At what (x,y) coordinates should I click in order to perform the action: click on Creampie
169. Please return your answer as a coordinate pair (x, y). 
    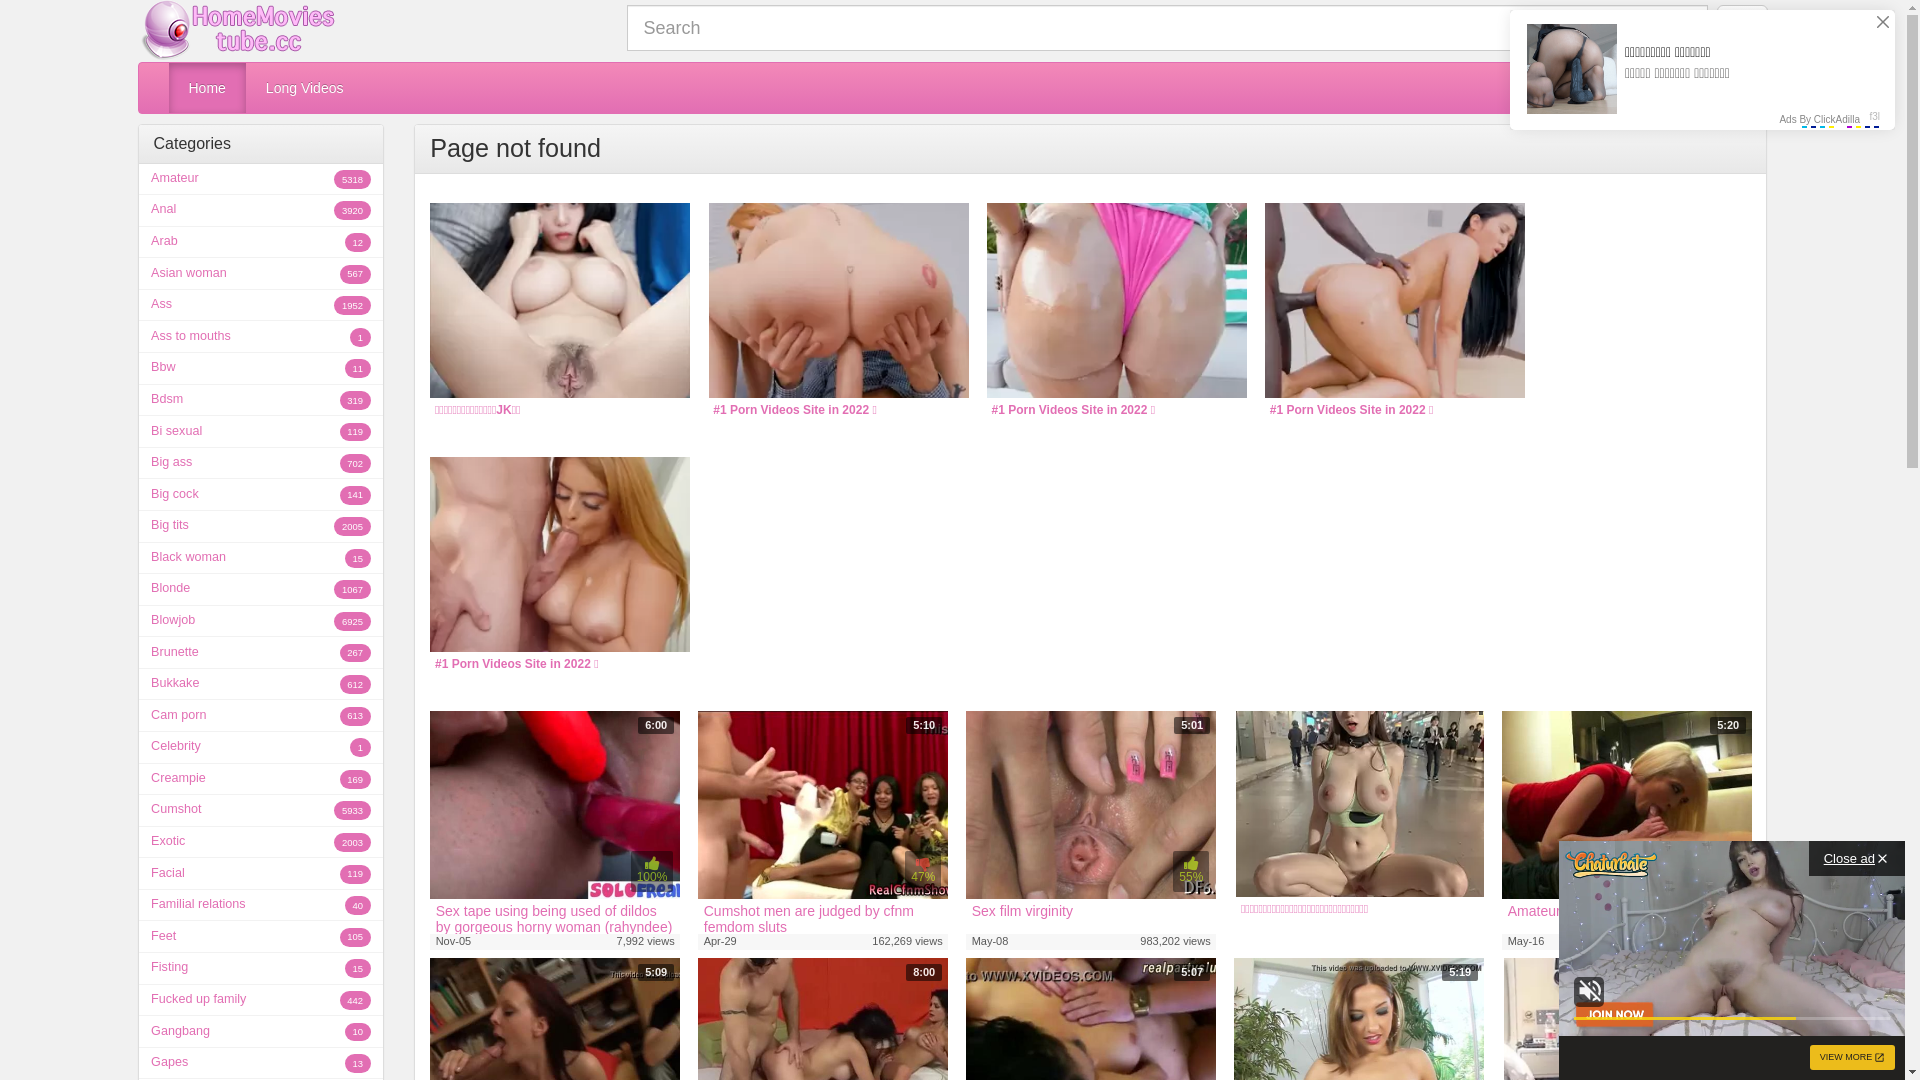
    Looking at the image, I should click on (260, 780).